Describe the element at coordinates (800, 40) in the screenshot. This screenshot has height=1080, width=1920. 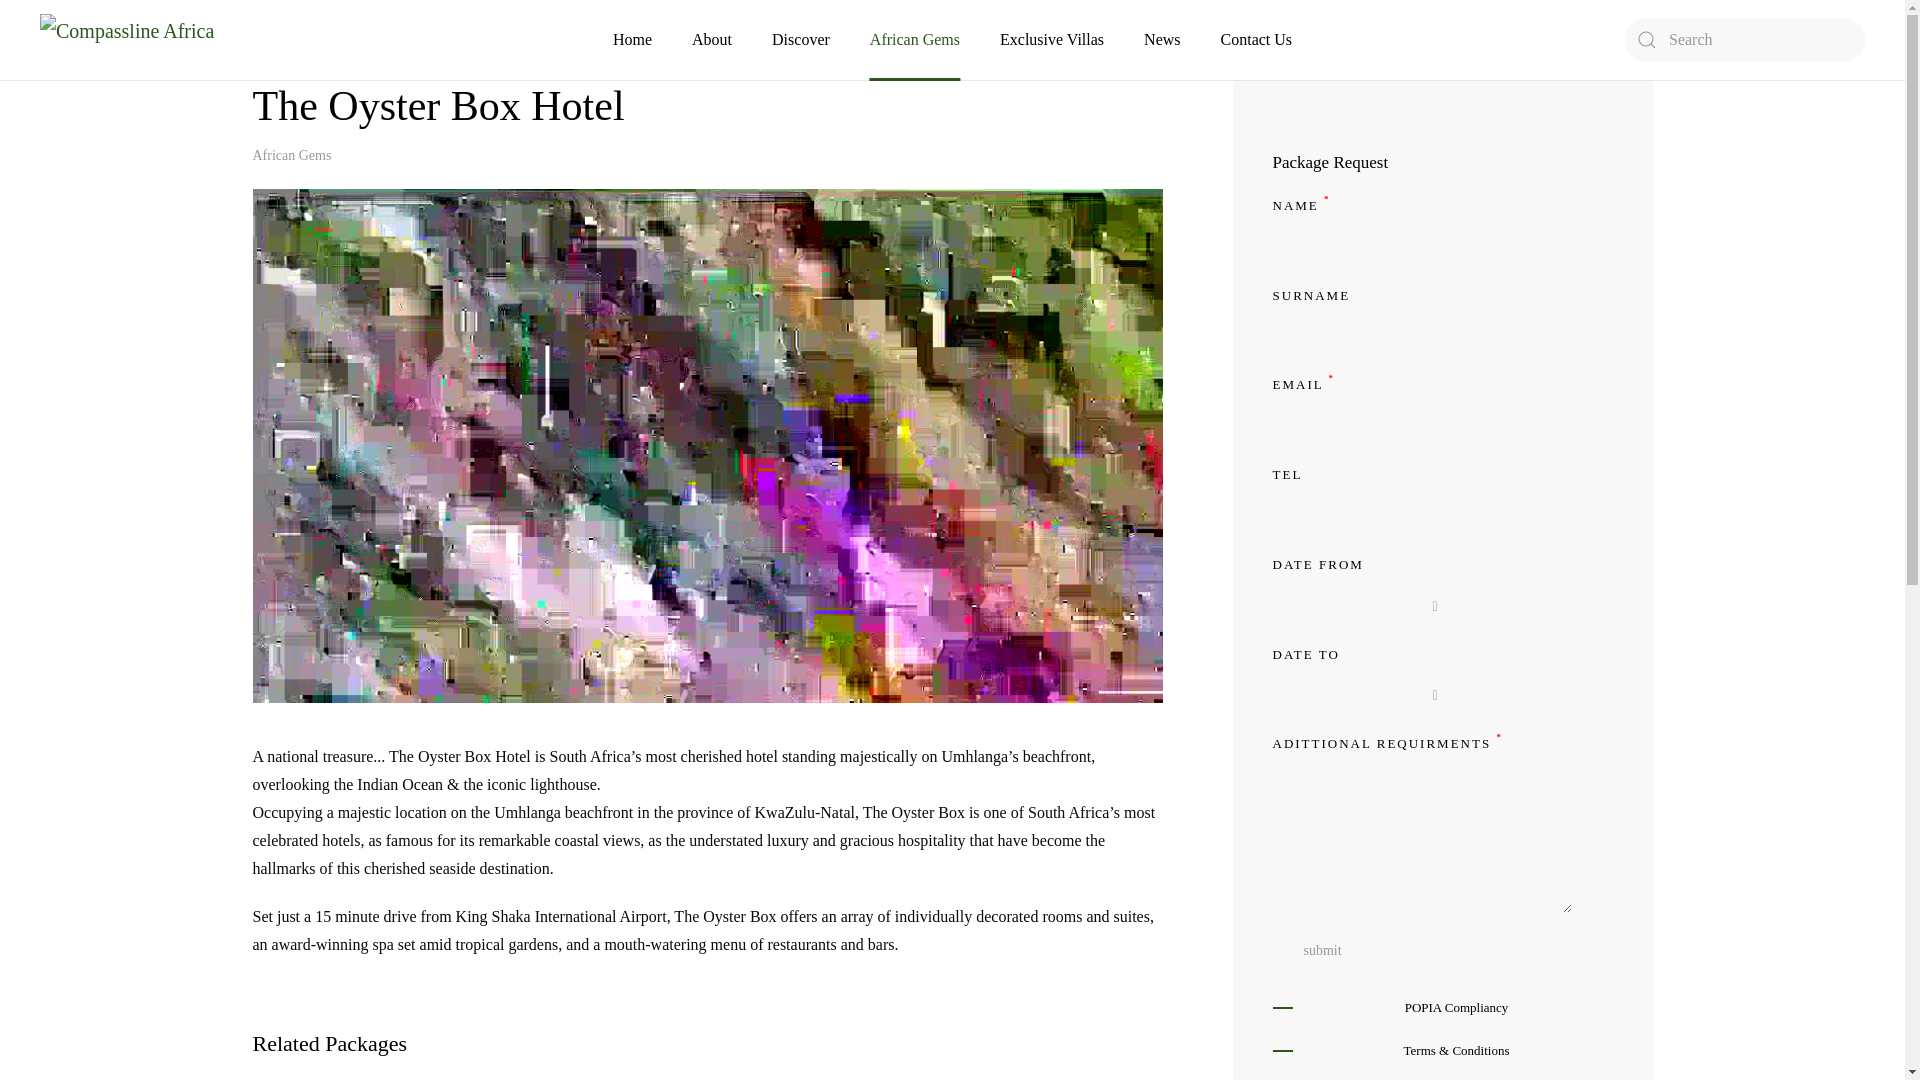
I see `Discover` at that location.